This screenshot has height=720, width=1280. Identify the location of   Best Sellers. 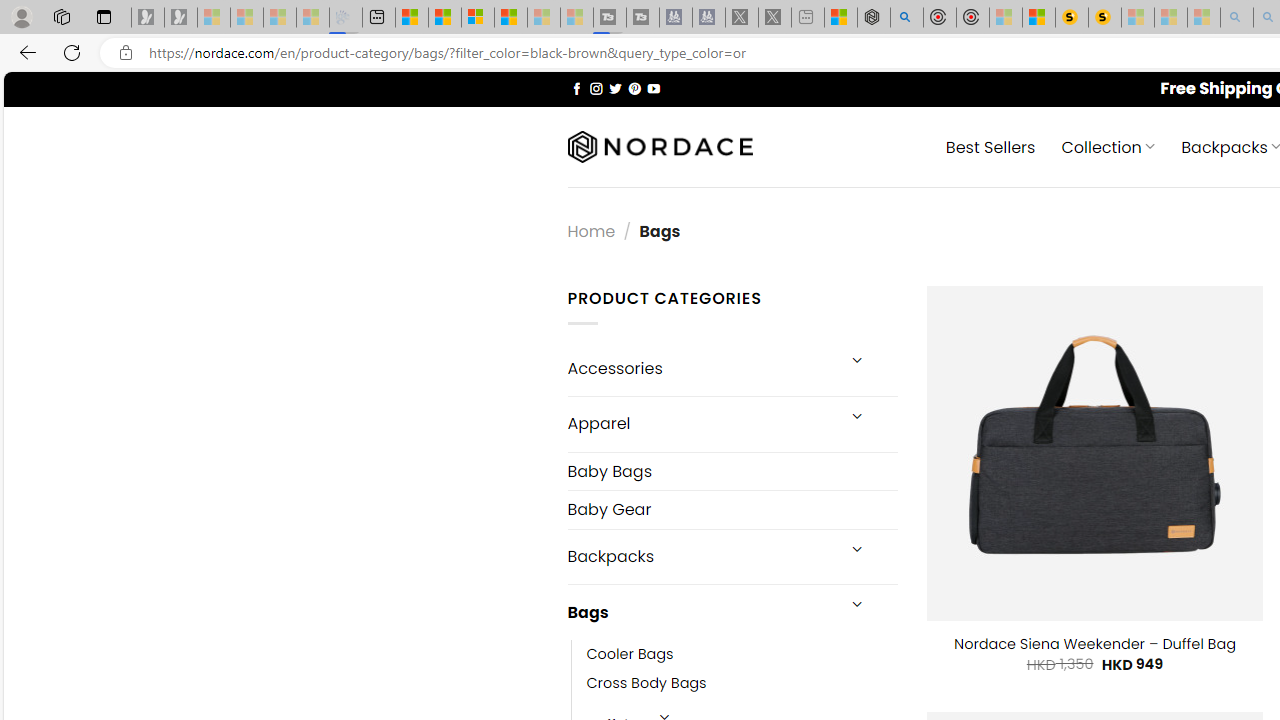
(990, 146).